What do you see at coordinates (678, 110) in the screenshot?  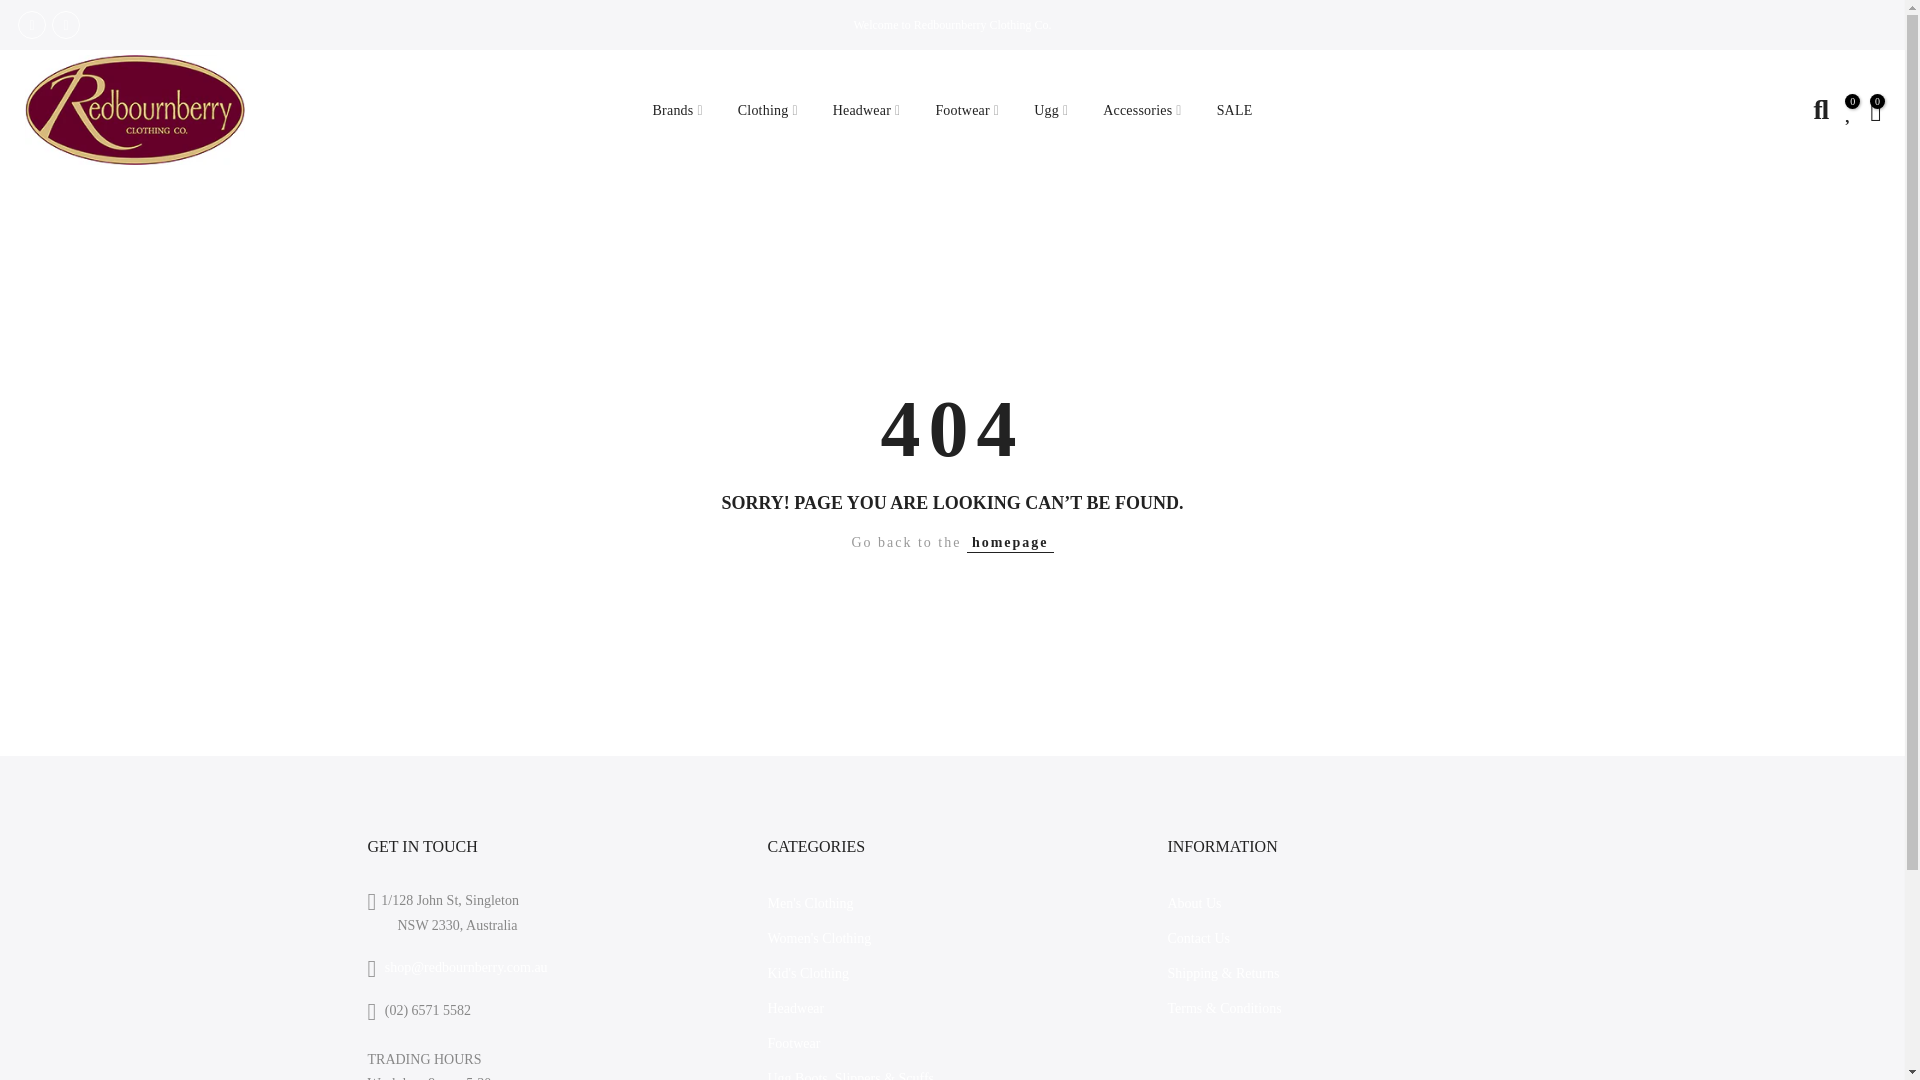 I see `Brands` at bounding box center [678, 110].